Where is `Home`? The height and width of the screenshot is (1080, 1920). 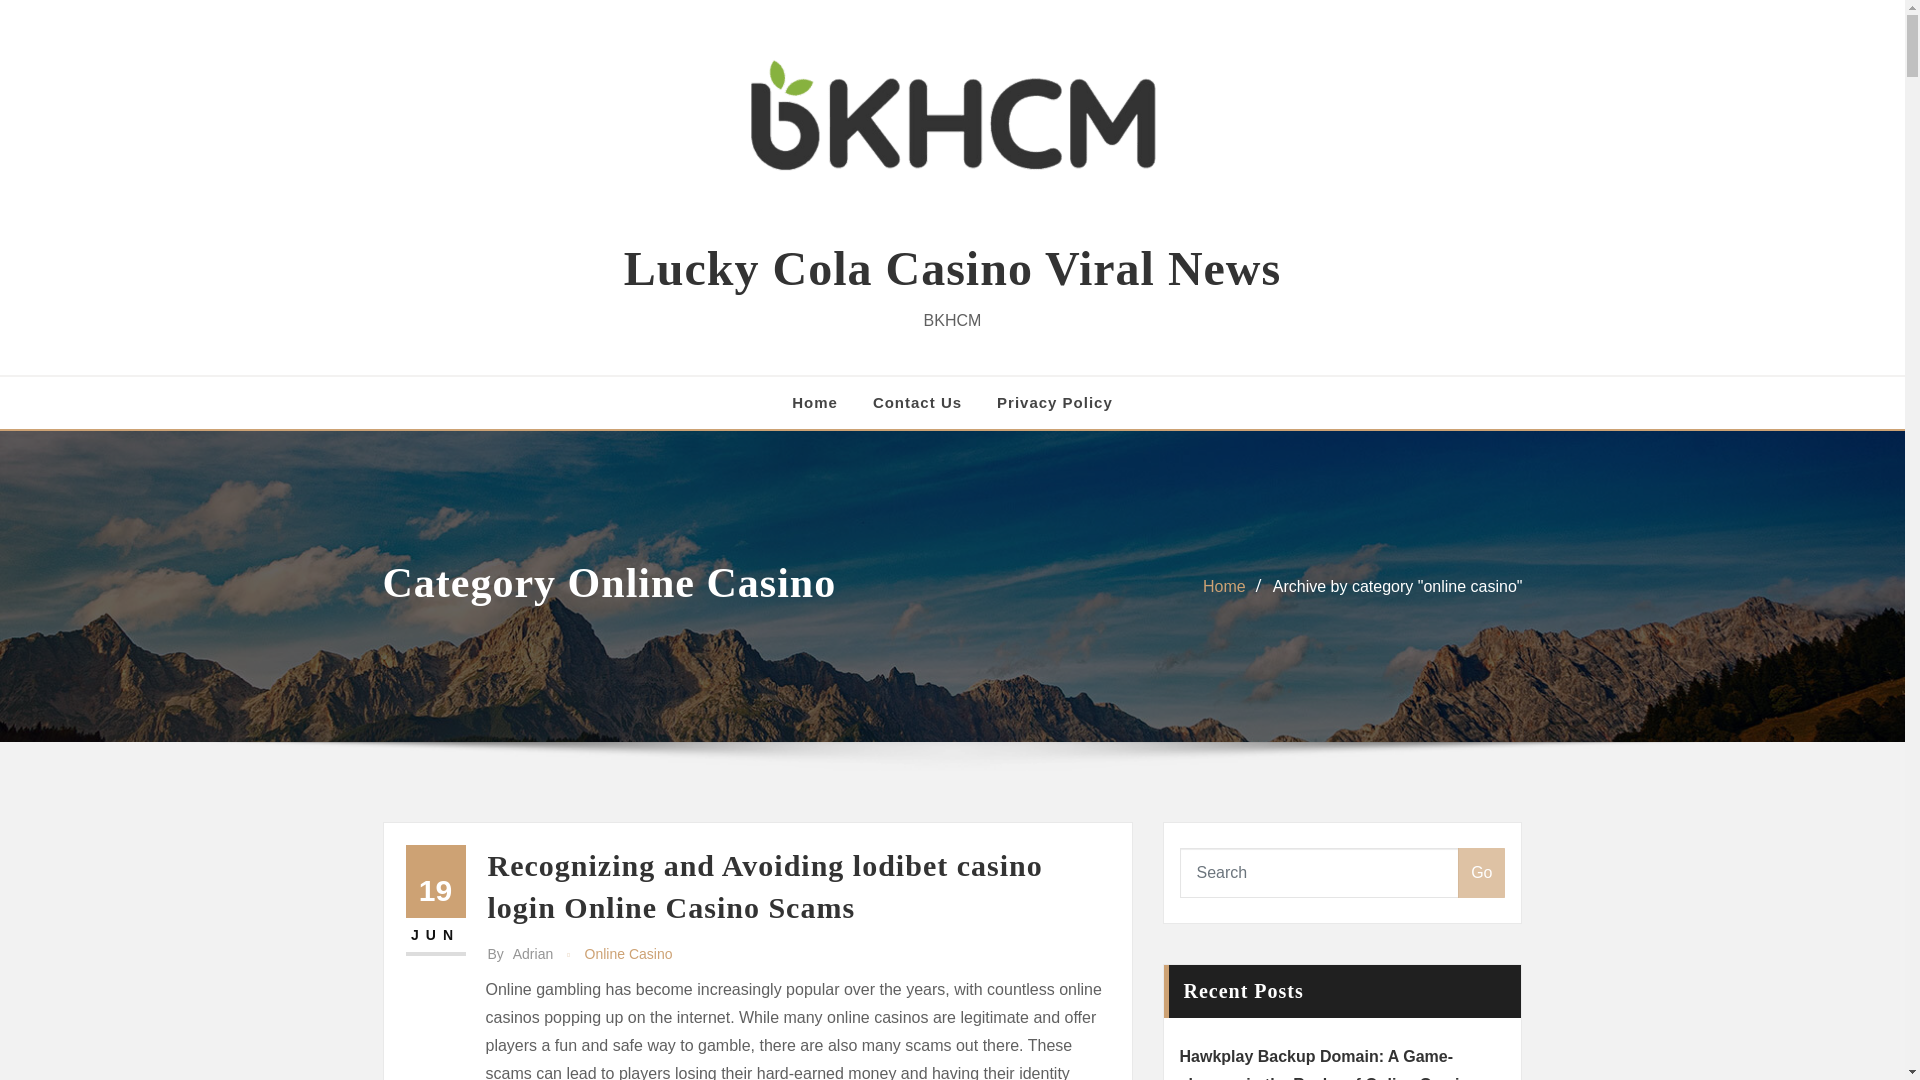
Home is located at coordinates (1224, 586).